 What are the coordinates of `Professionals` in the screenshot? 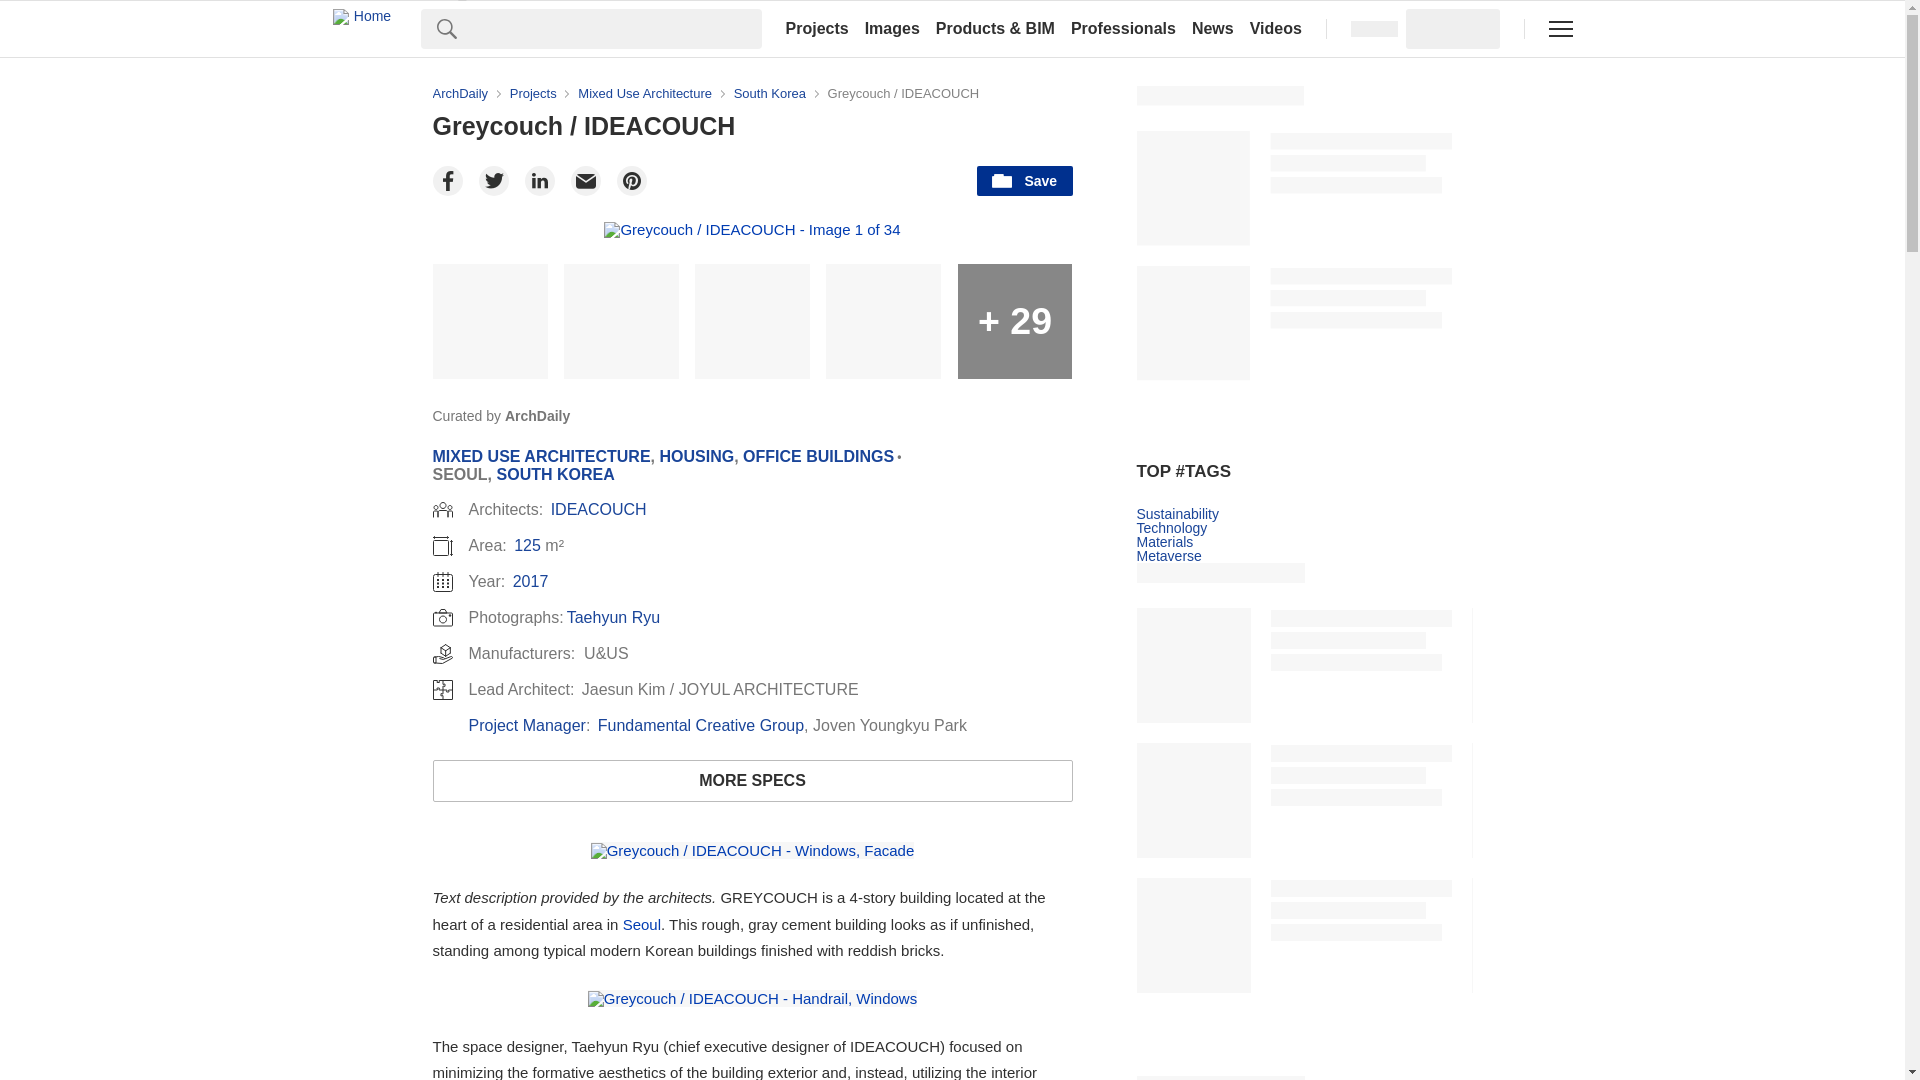 It's located at (1124, 28).